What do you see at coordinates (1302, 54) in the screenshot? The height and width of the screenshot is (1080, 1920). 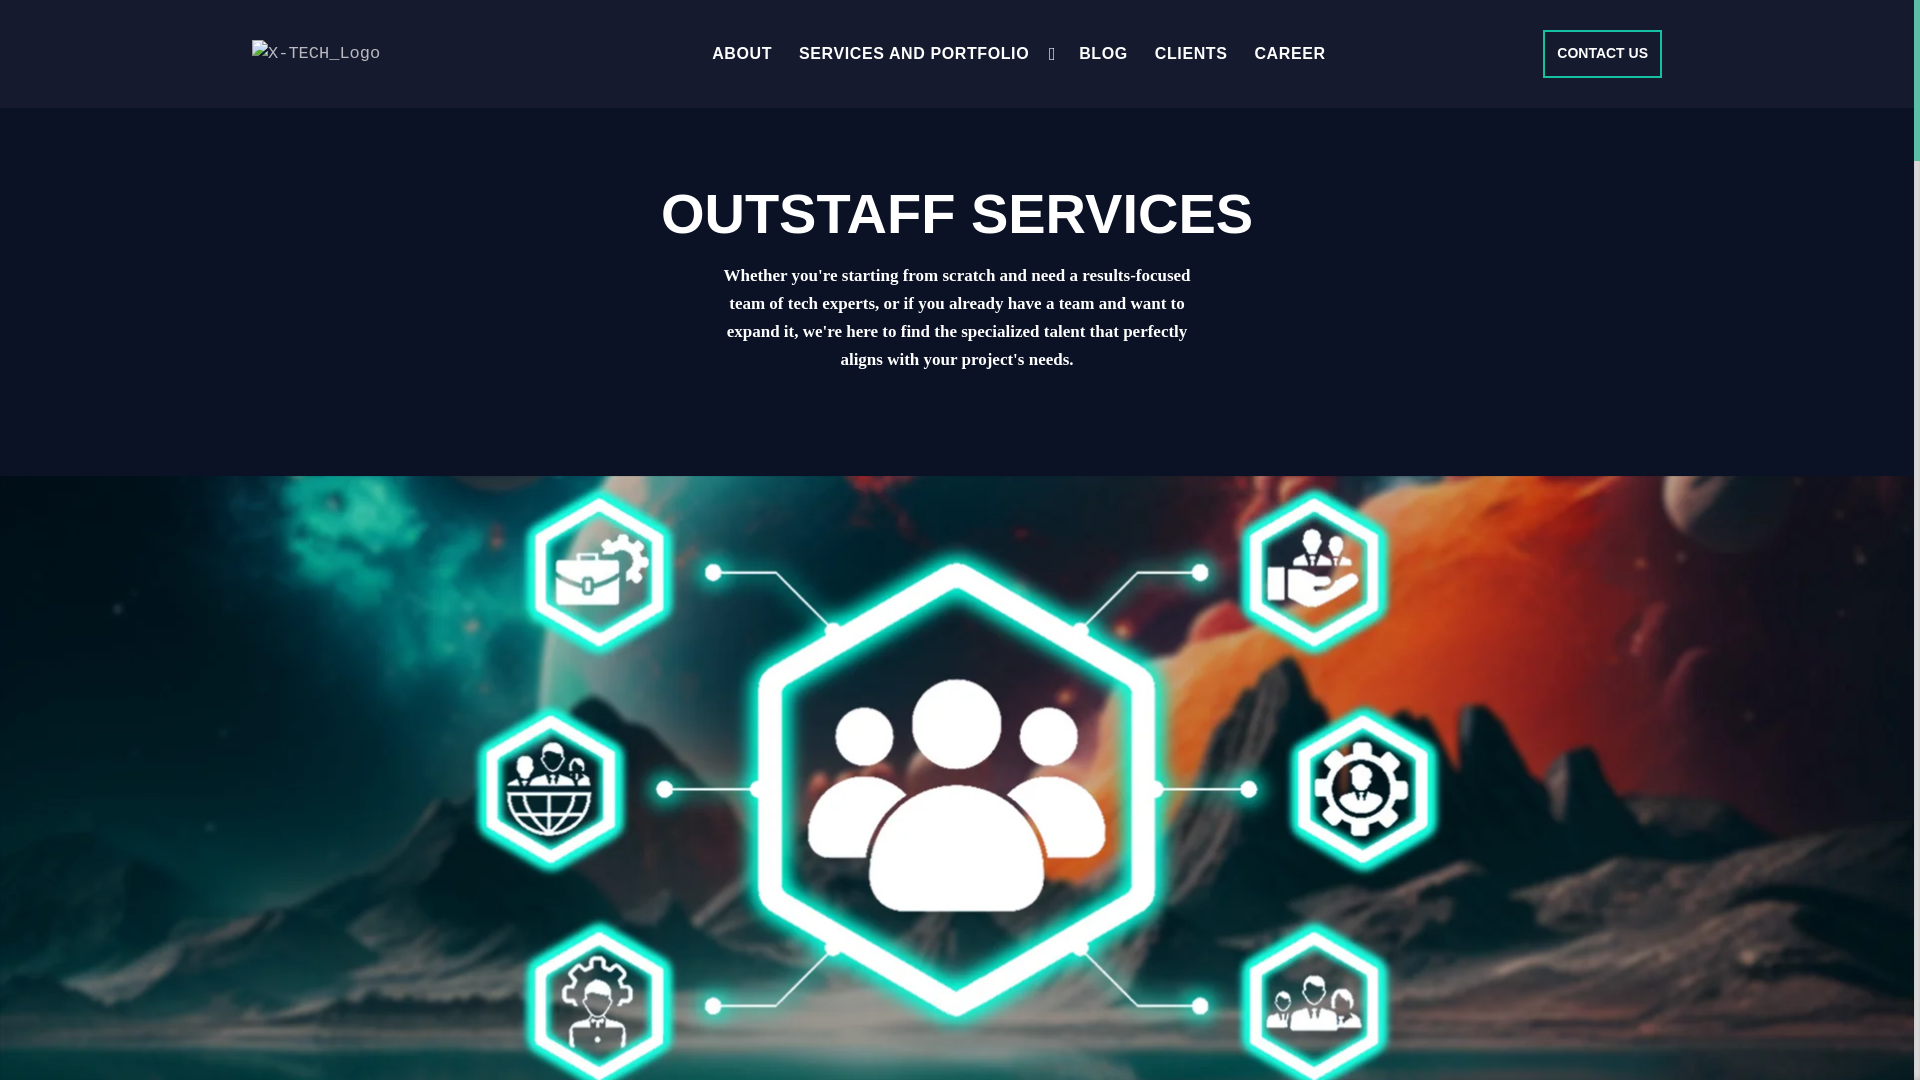 I see `CAREER` at bounding box center [1302, 54].